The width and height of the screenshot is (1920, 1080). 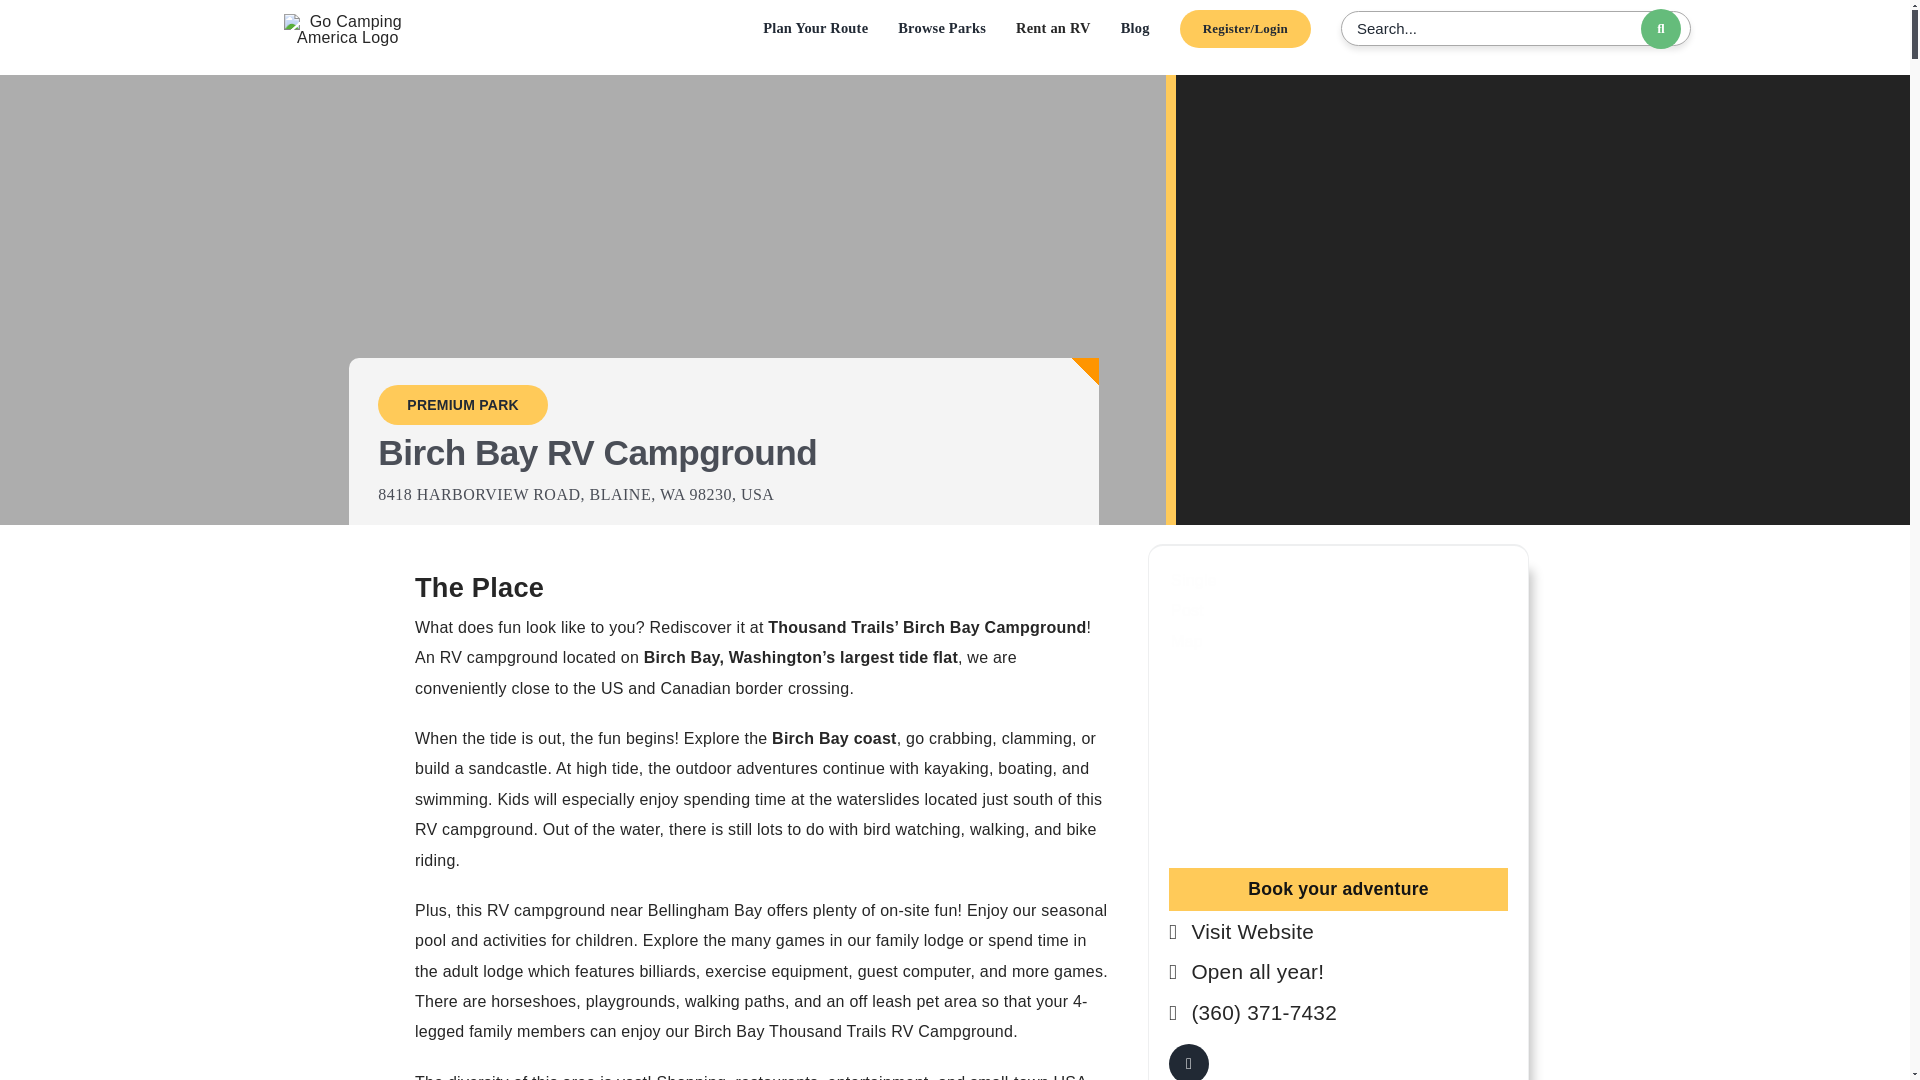 What do you see at coordinates (1338, 890) in the screenshot?
I see `Book your adventure` at bounding box center [1338, 890].